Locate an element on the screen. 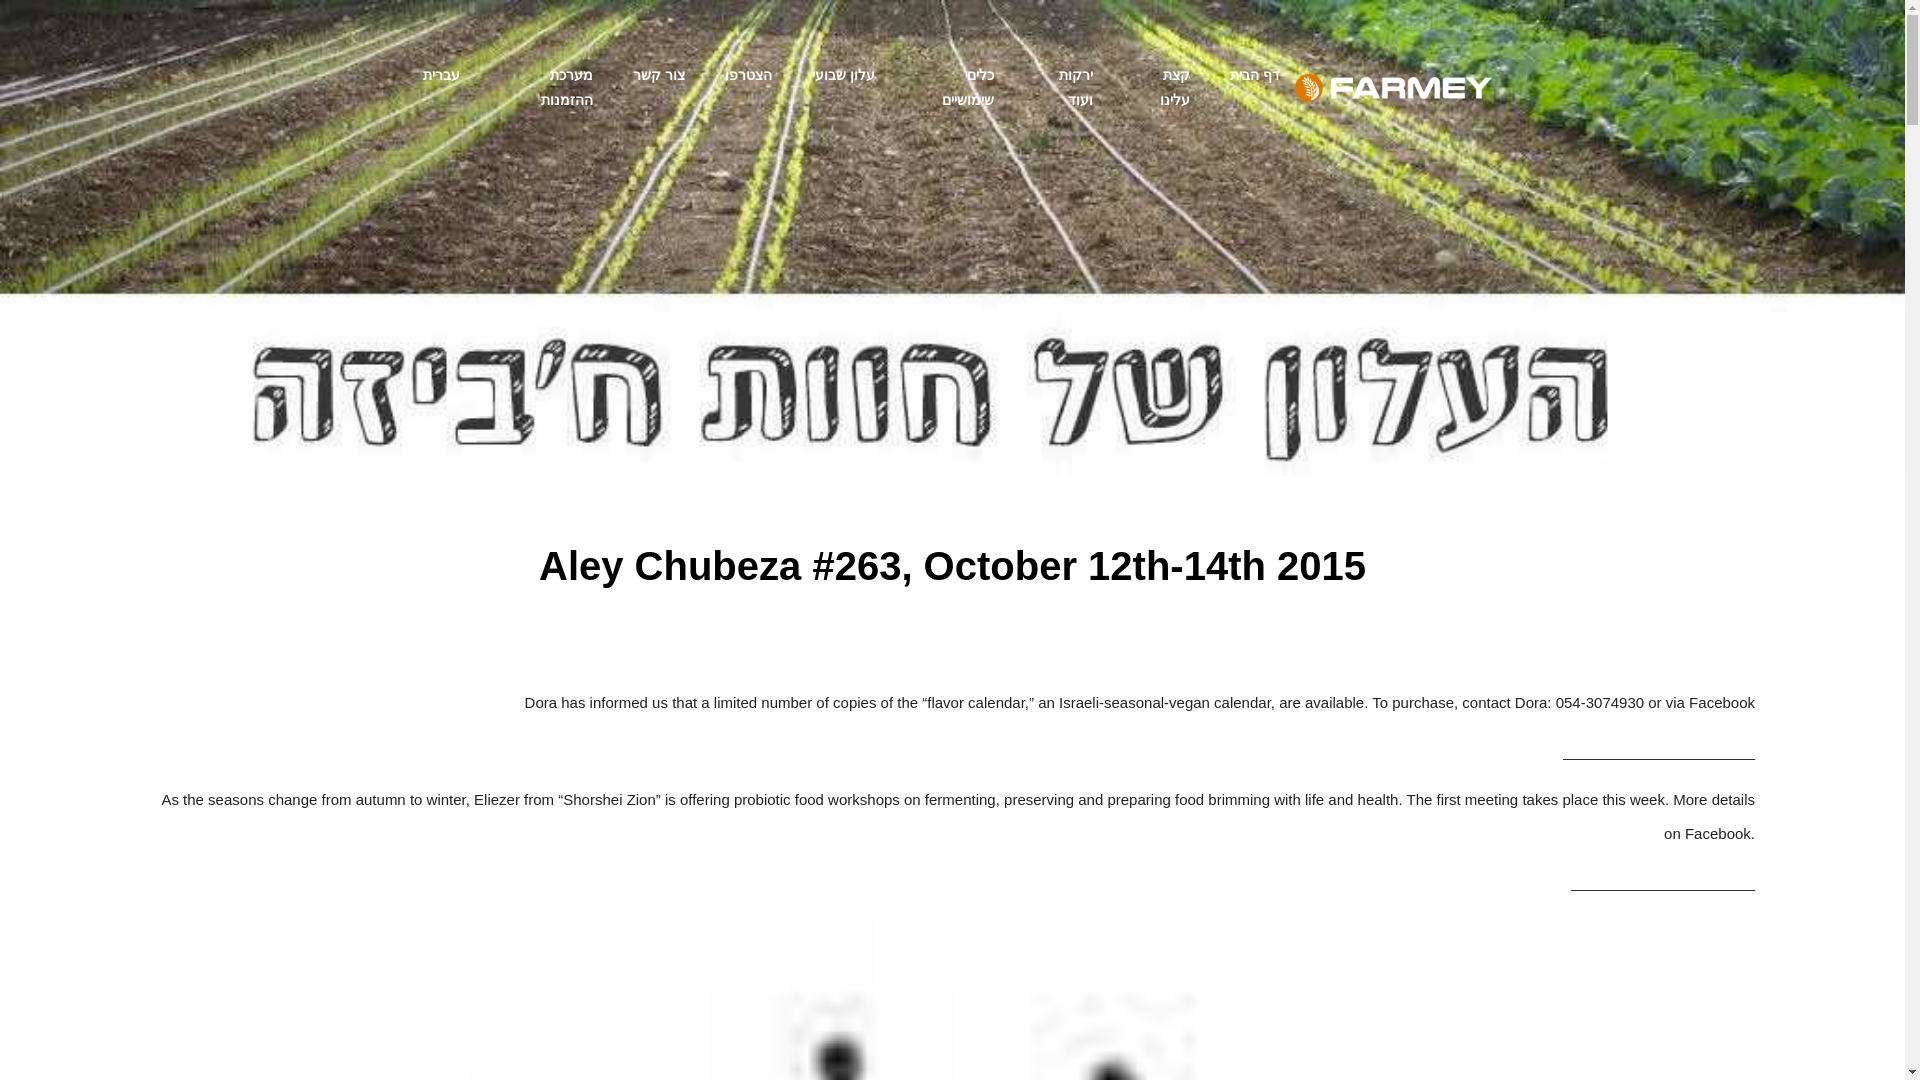  via Facebook is located at coordinates (1710, 702).